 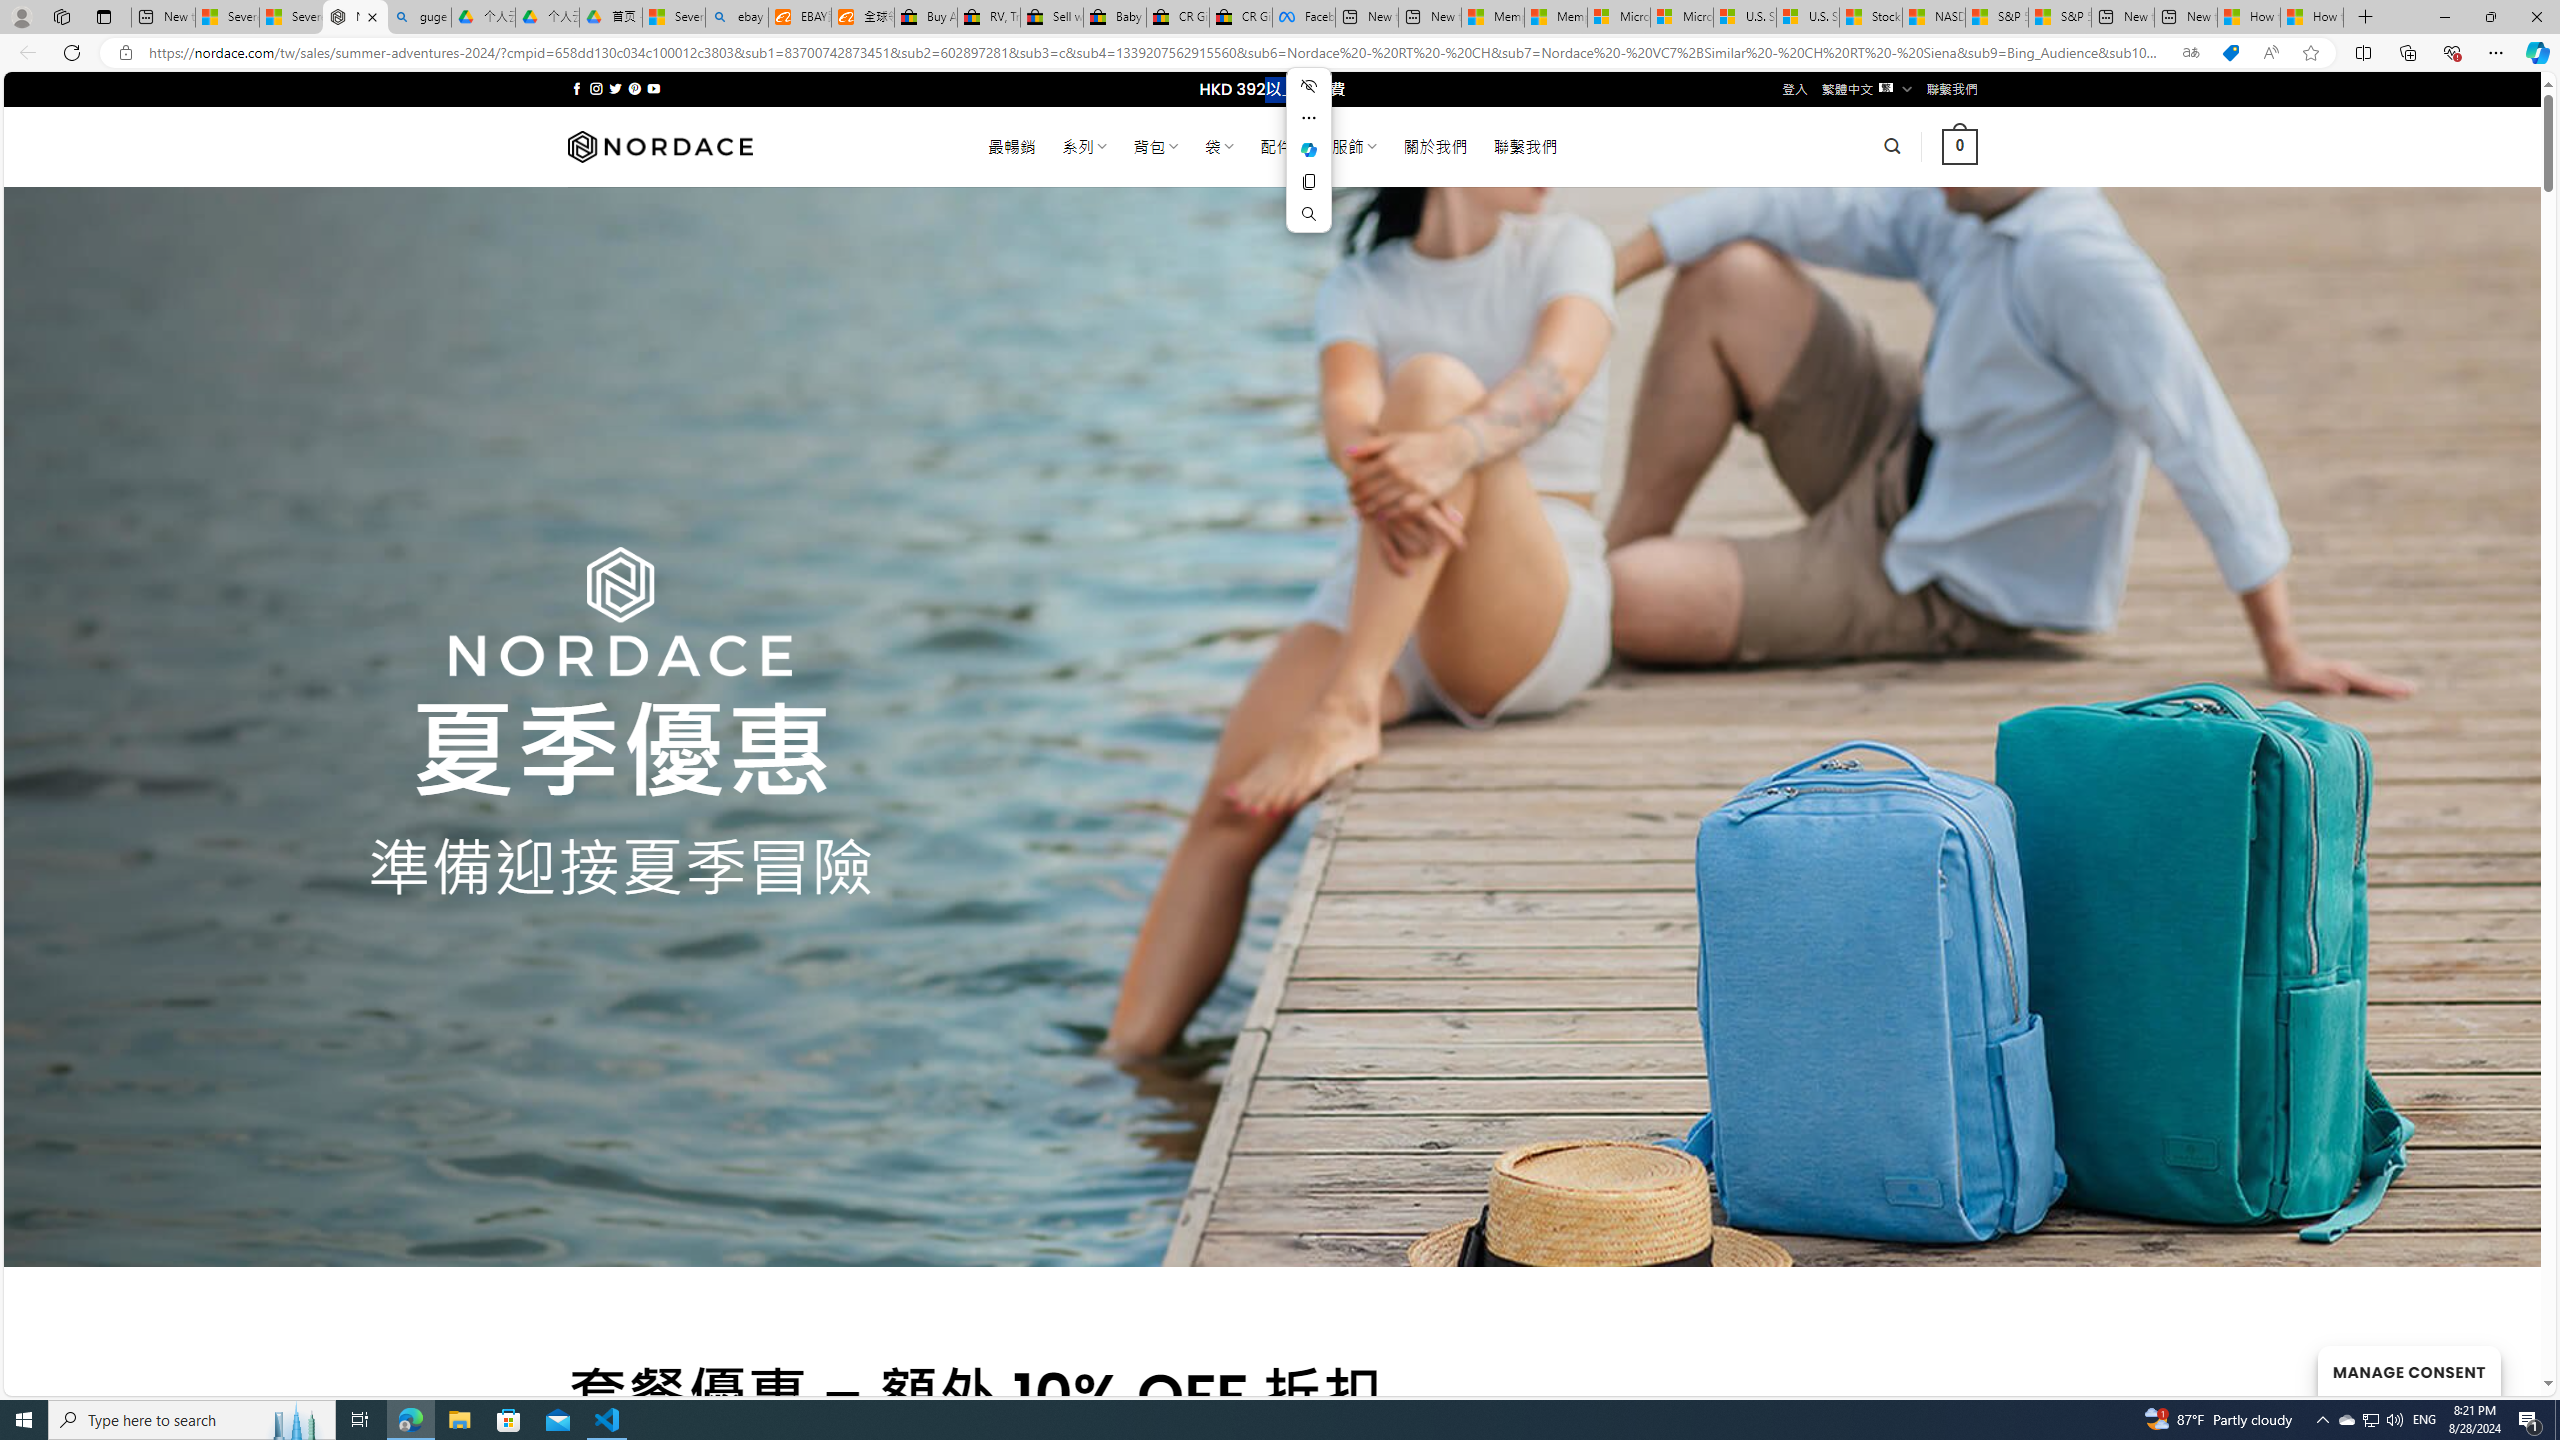 I want to click on S&P 500, Nasdaq end lower, weighed by Nvidia dip | Watch, so click(x=2059, y=17).